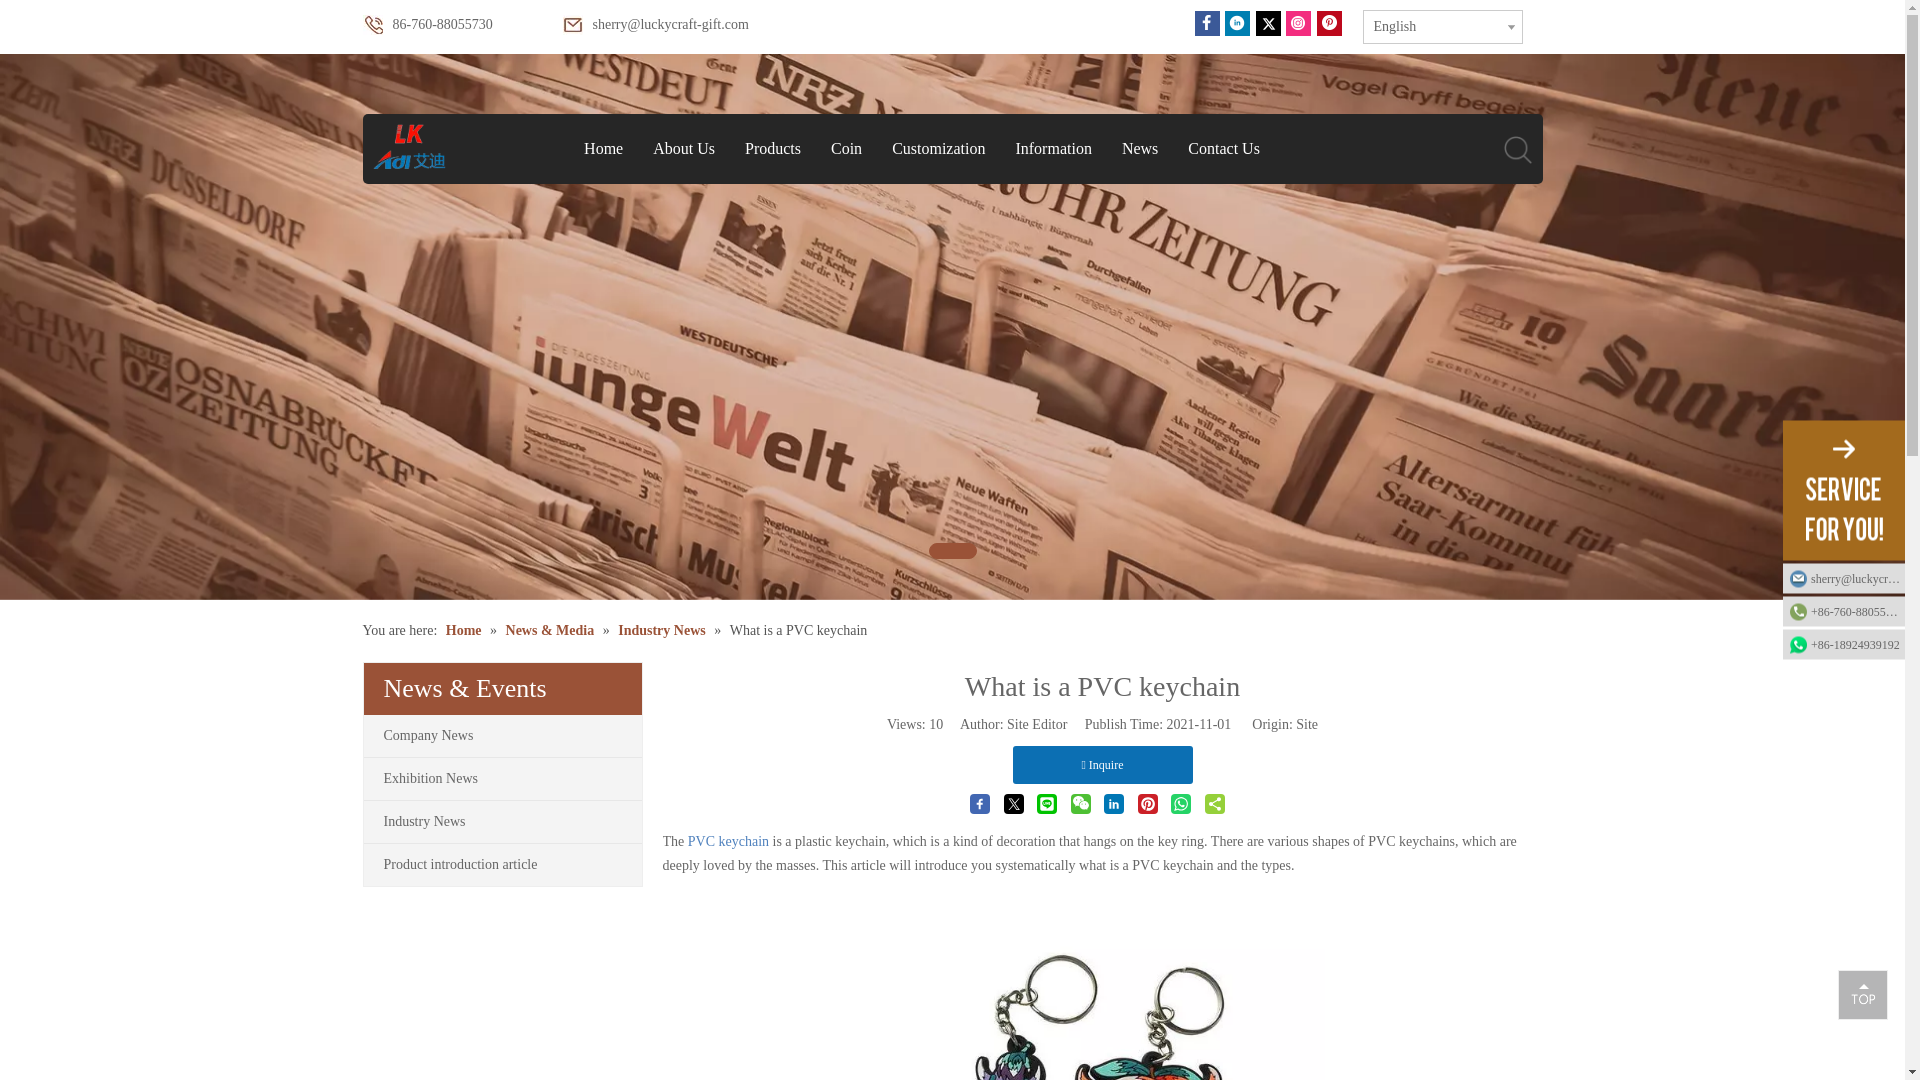  Describe the element at coordinates (1206, 22) in the screenshot. I see `Facebook` at that location.